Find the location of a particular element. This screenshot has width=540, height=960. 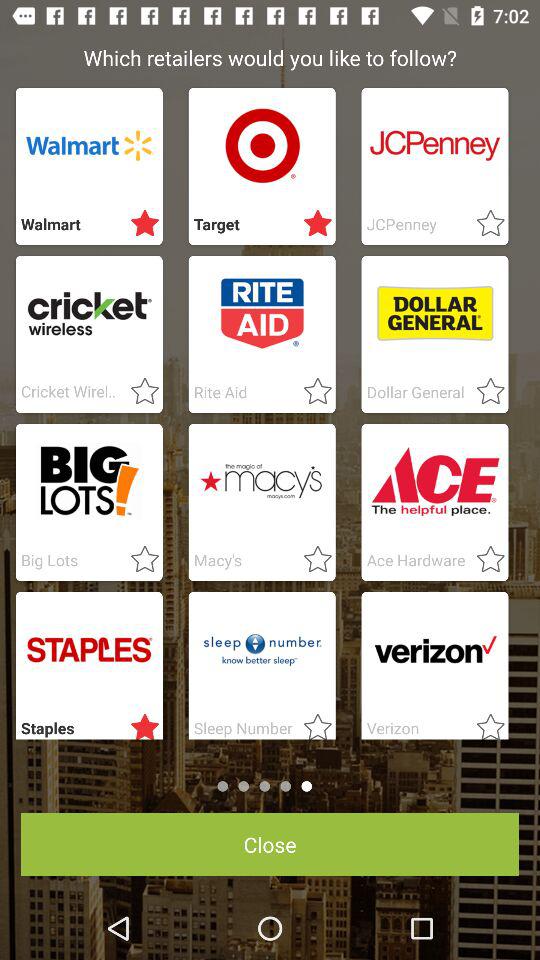

favorite is located at coordinates (139, 560).